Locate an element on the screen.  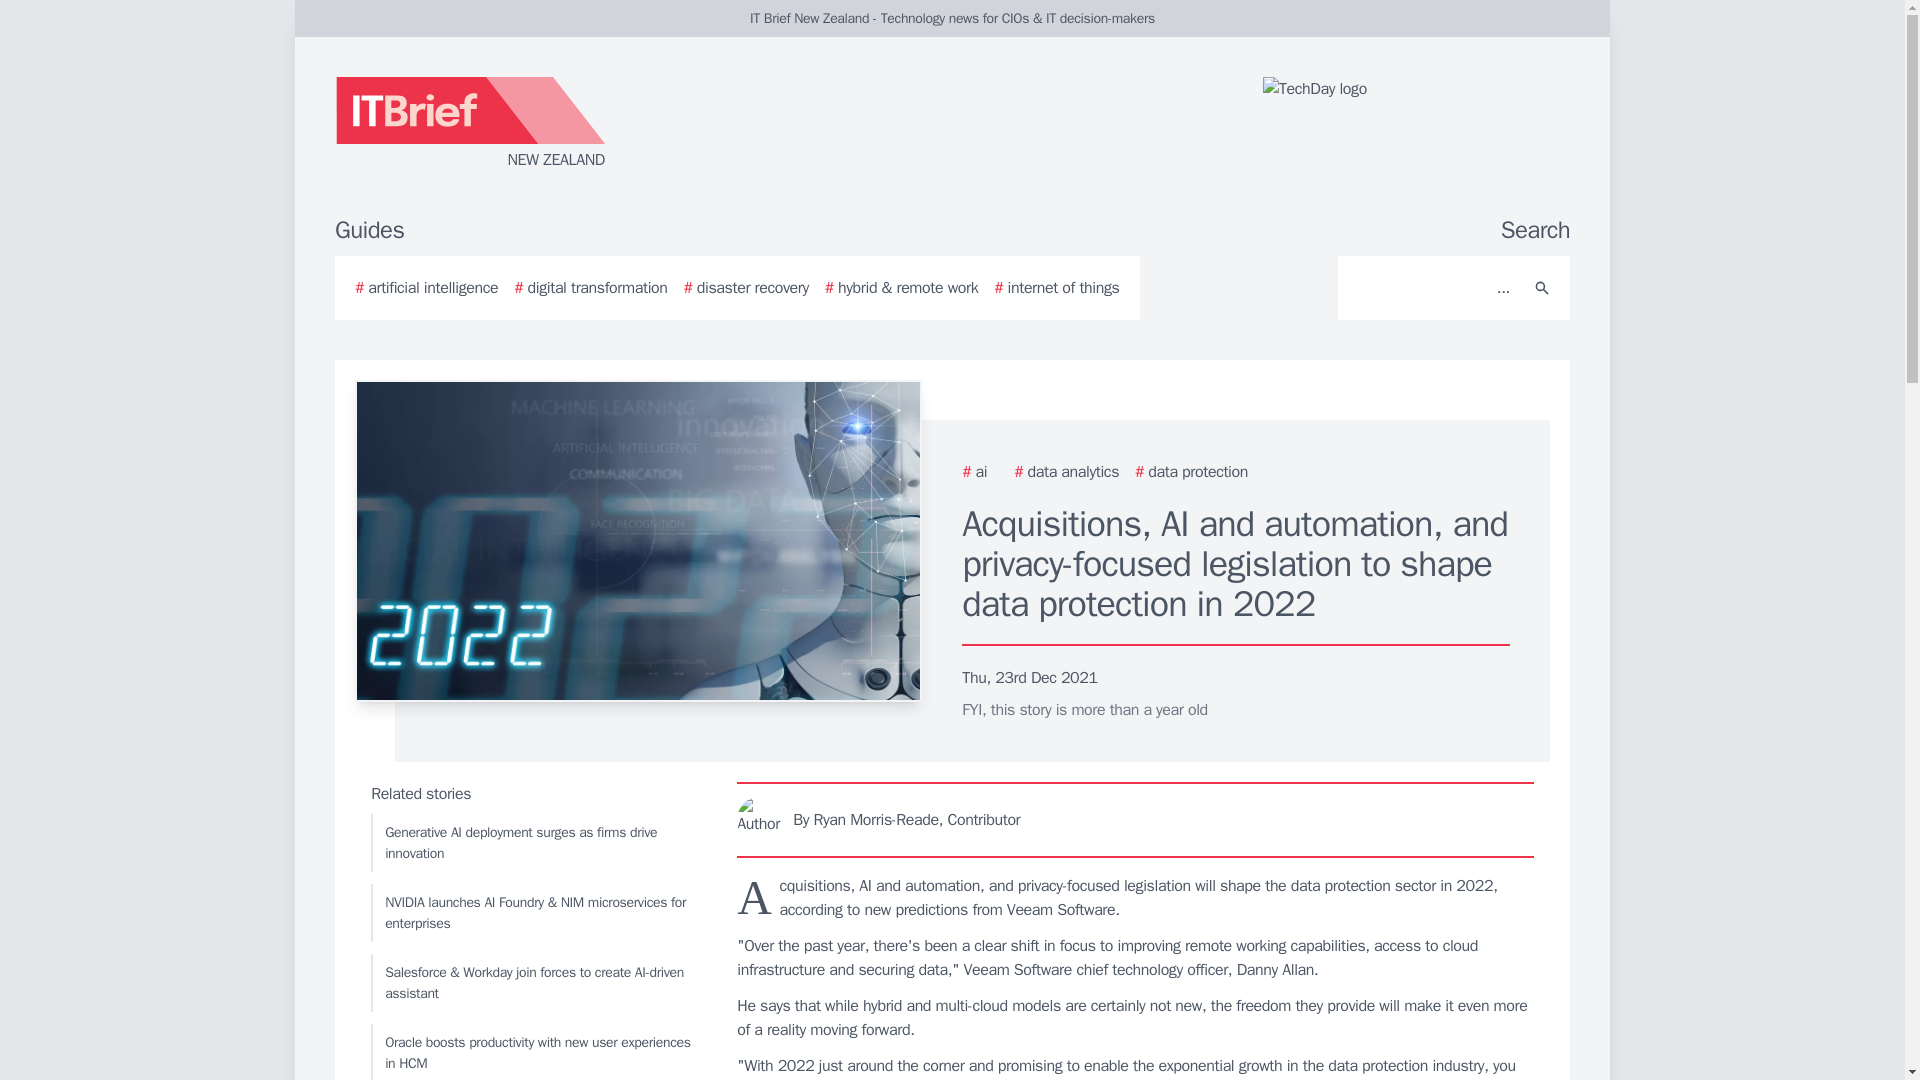
By Ryan Morris-Reade, Contributor is located at coordinates (1136, 819).